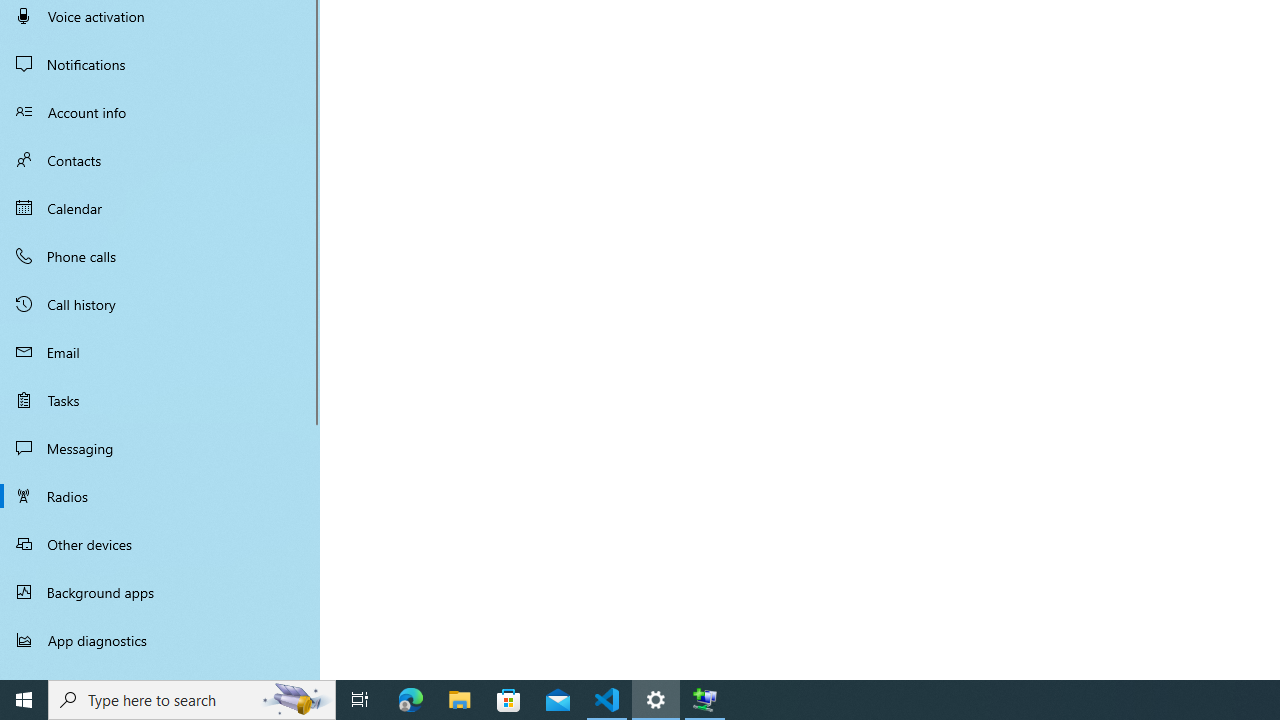  What do you see at coordinates (24, 700) in the screenshot?
I see `Start` at bounding box center [24, 700].